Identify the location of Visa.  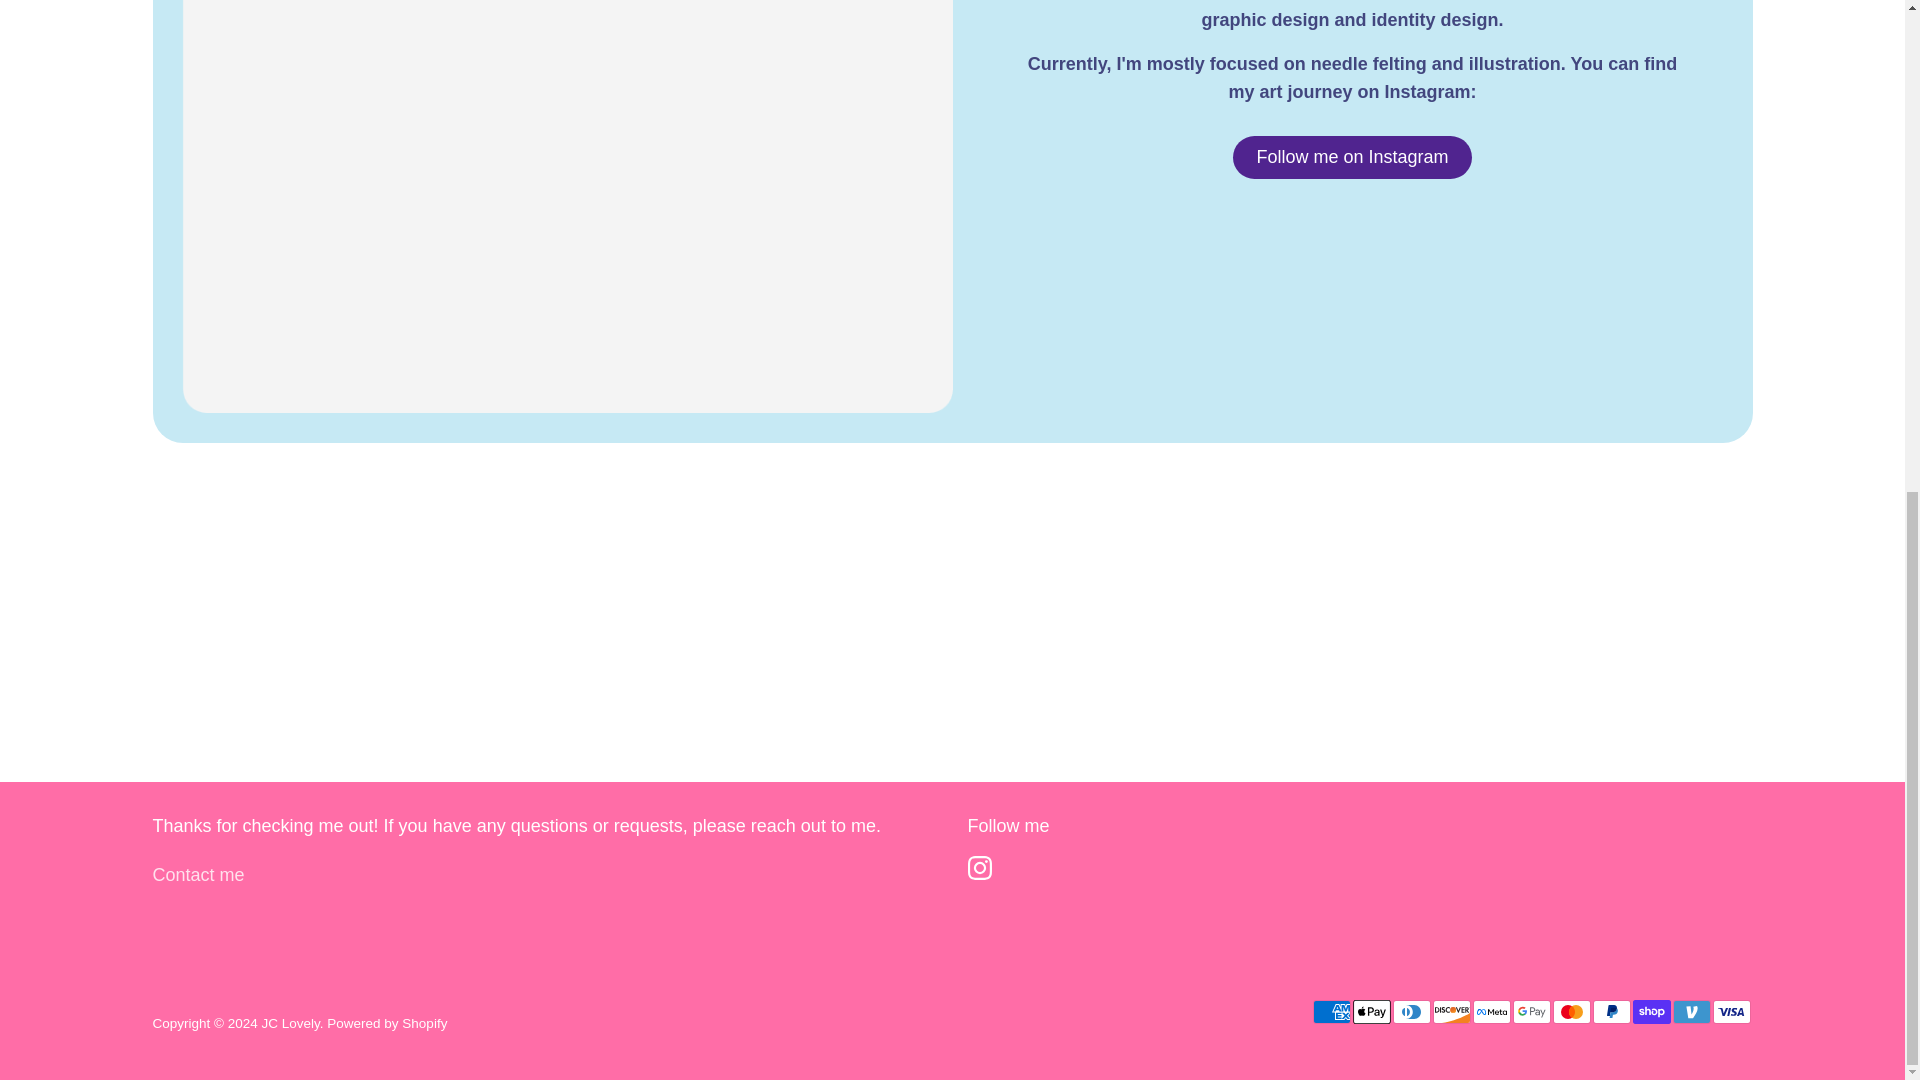
(1730, 1012).